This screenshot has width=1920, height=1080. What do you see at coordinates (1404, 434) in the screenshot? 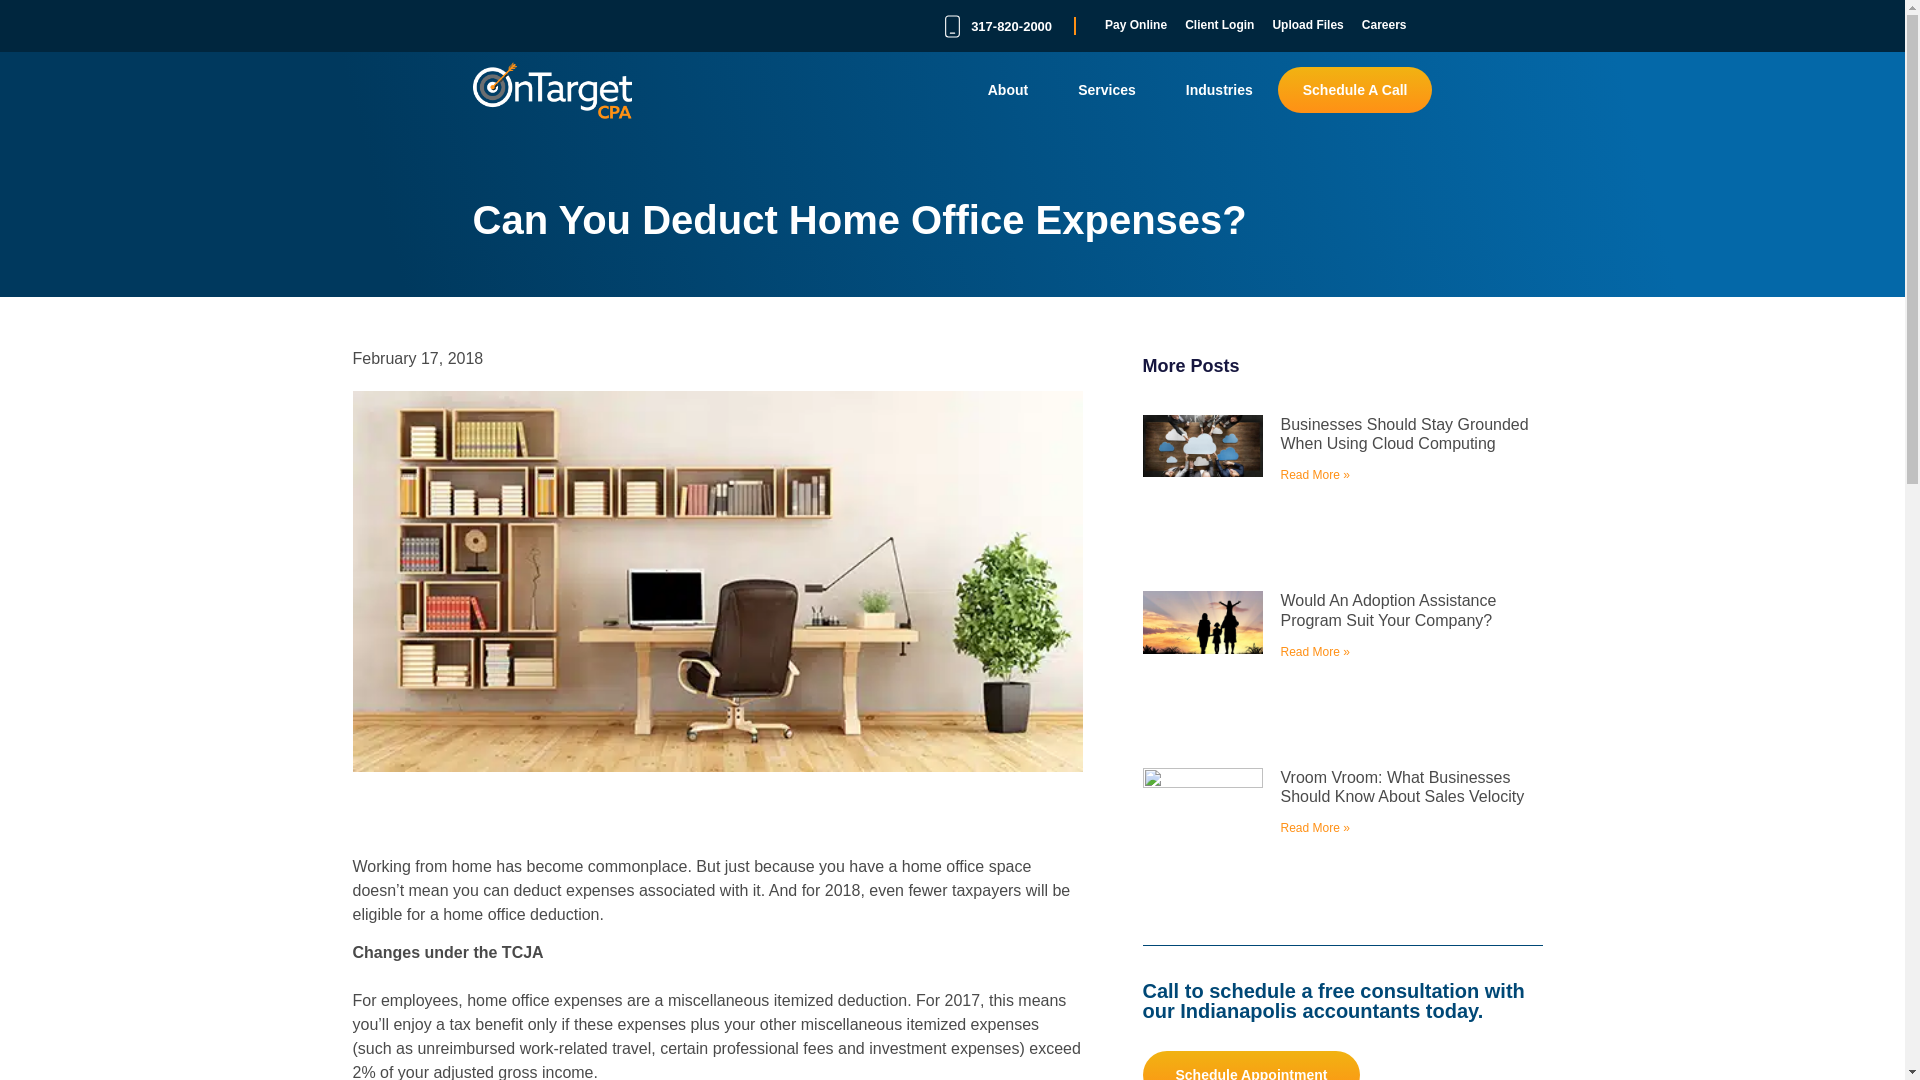
I see `Businesses Should Stay Grounded When Using Cloud Computing` at bounding box center [1404, 434].